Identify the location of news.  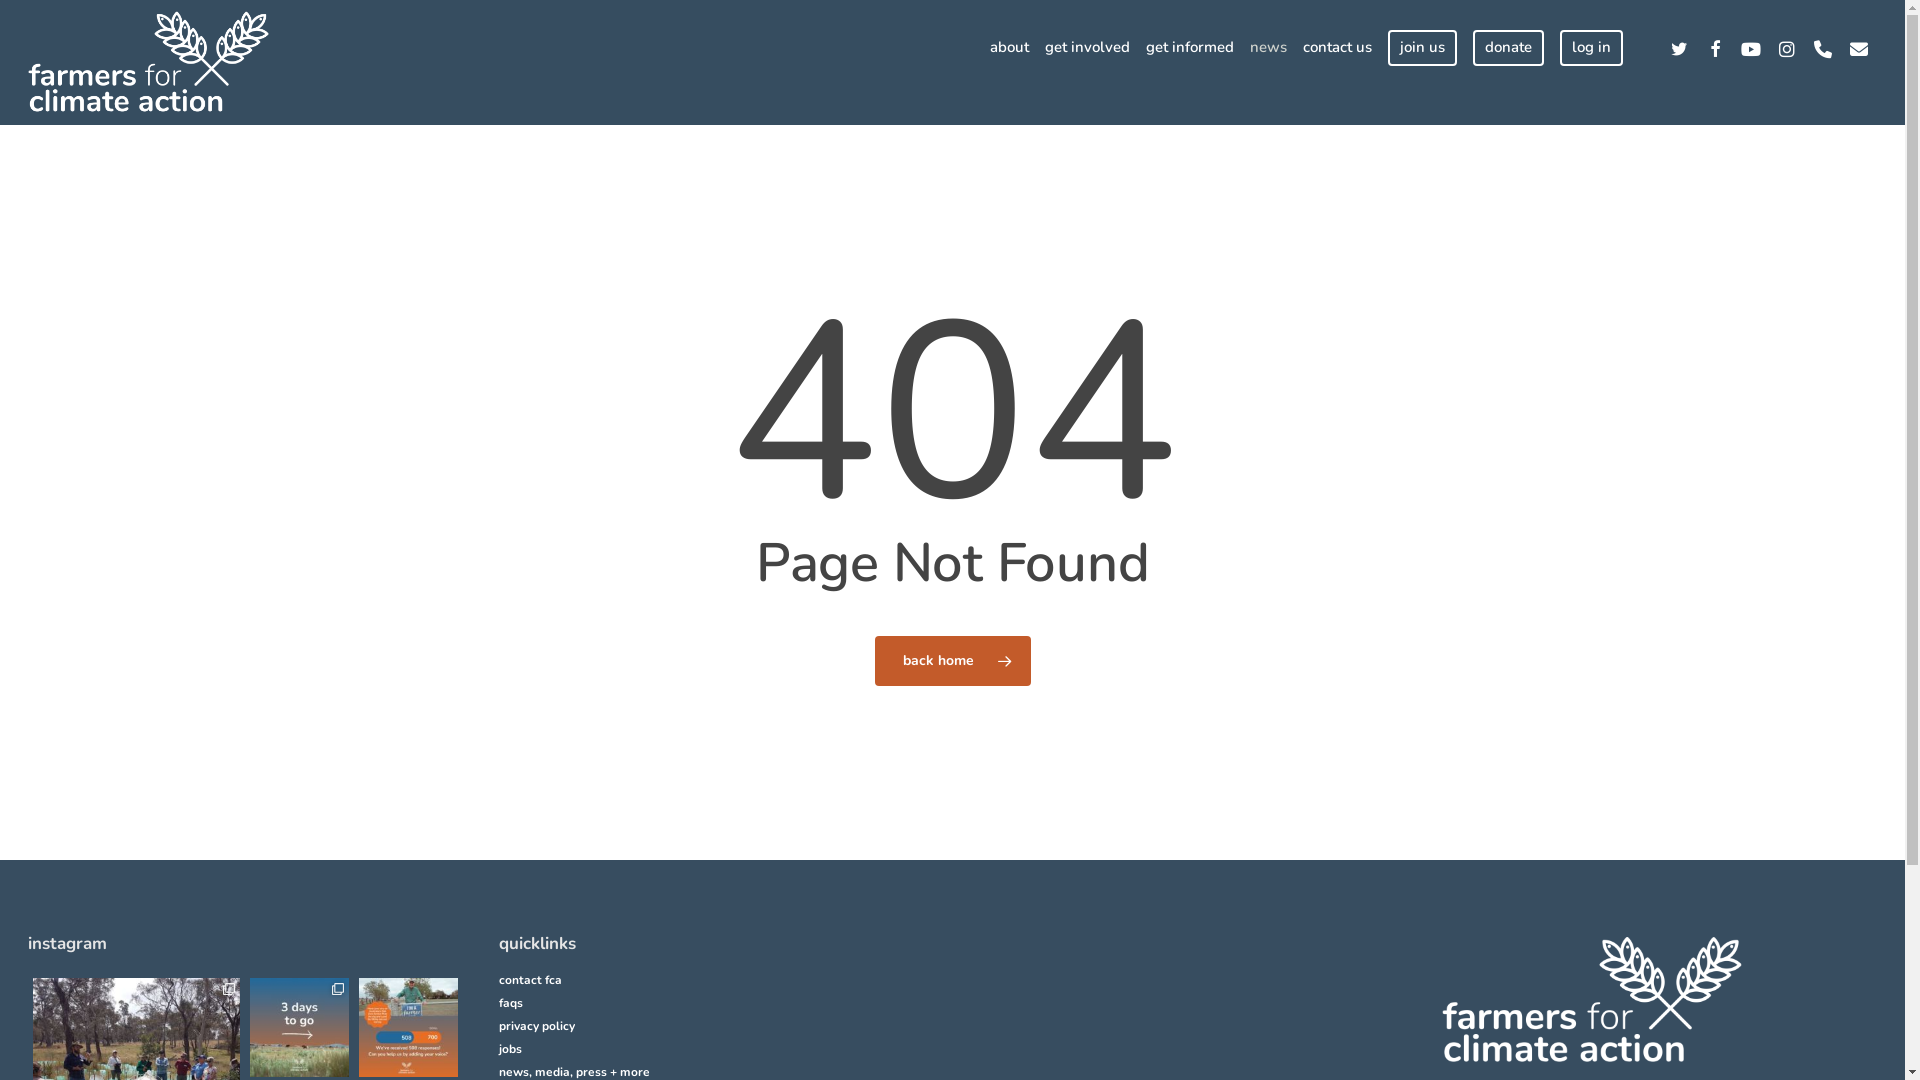
(1268, 48).